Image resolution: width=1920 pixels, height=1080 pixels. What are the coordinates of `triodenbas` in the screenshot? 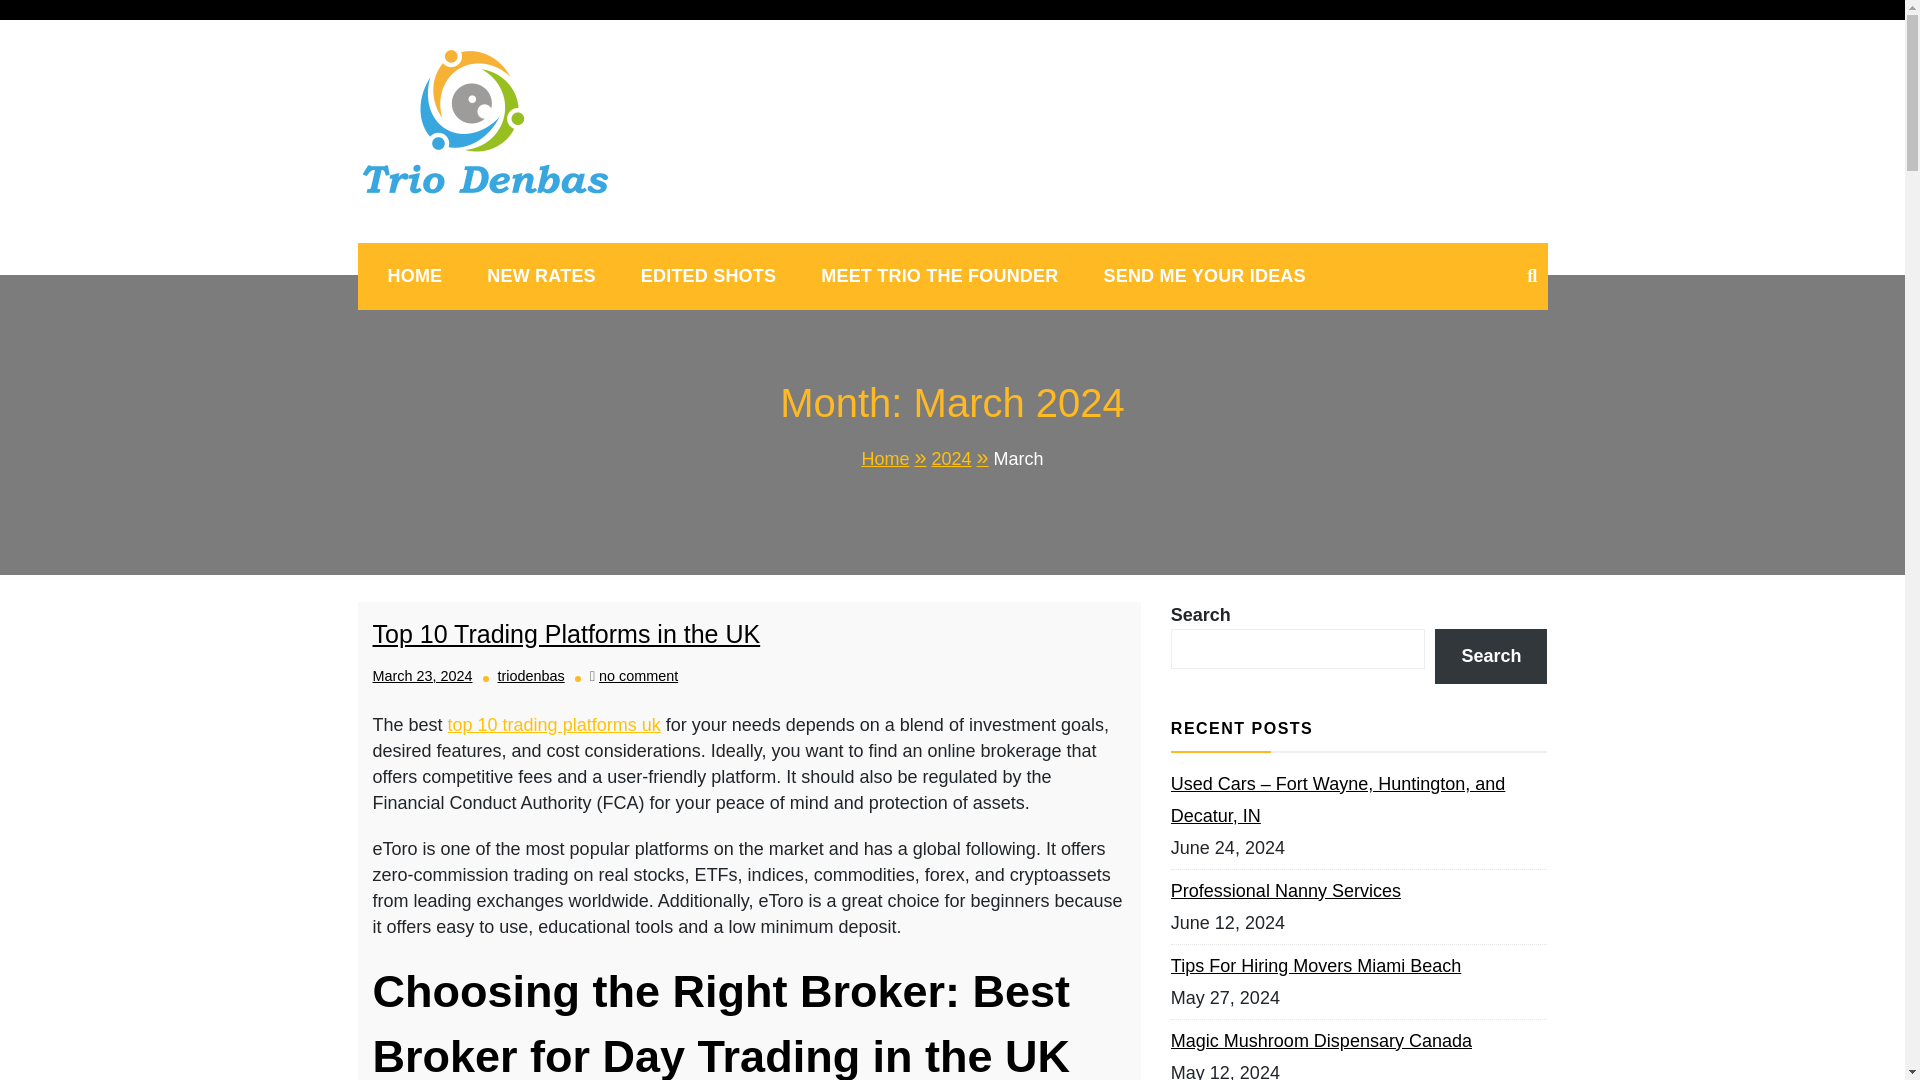 It's located at (530, 676).